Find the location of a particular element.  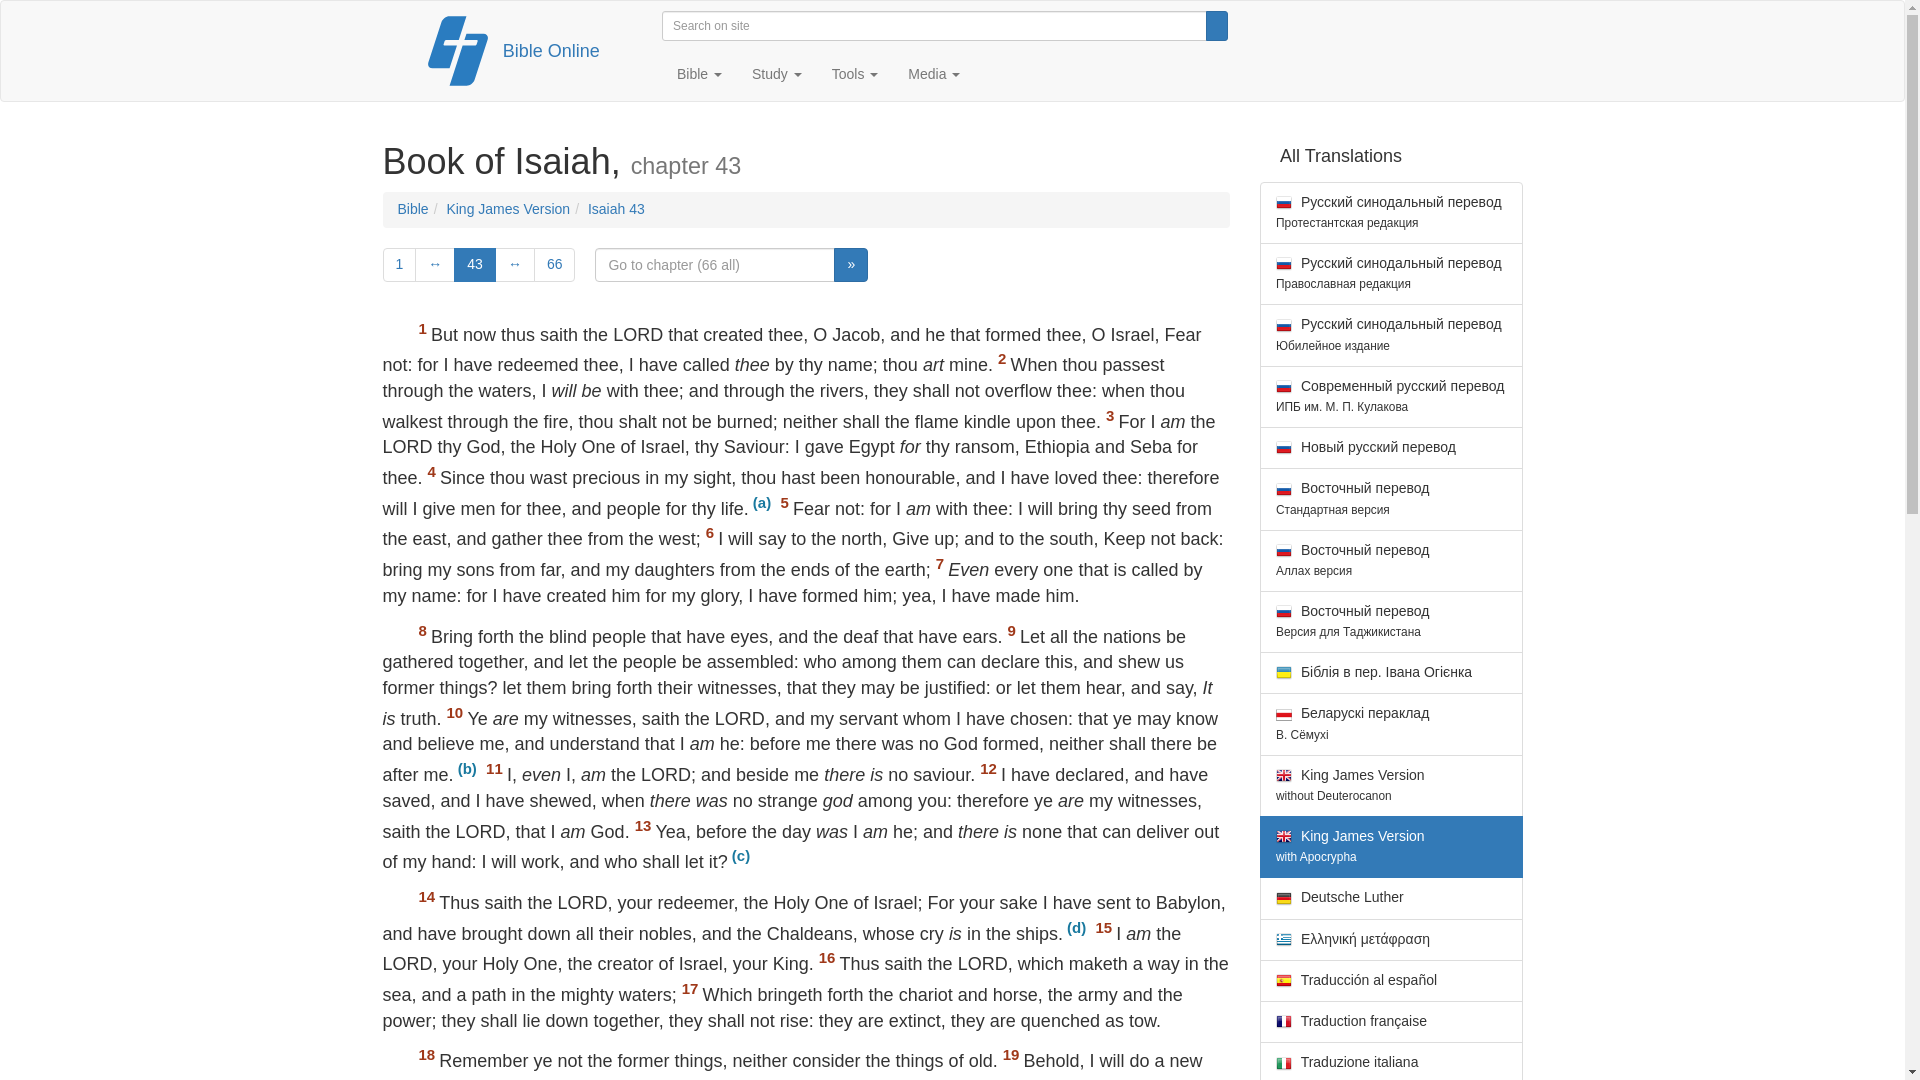

Isaiah 43 is located at coordinates (616, 208).